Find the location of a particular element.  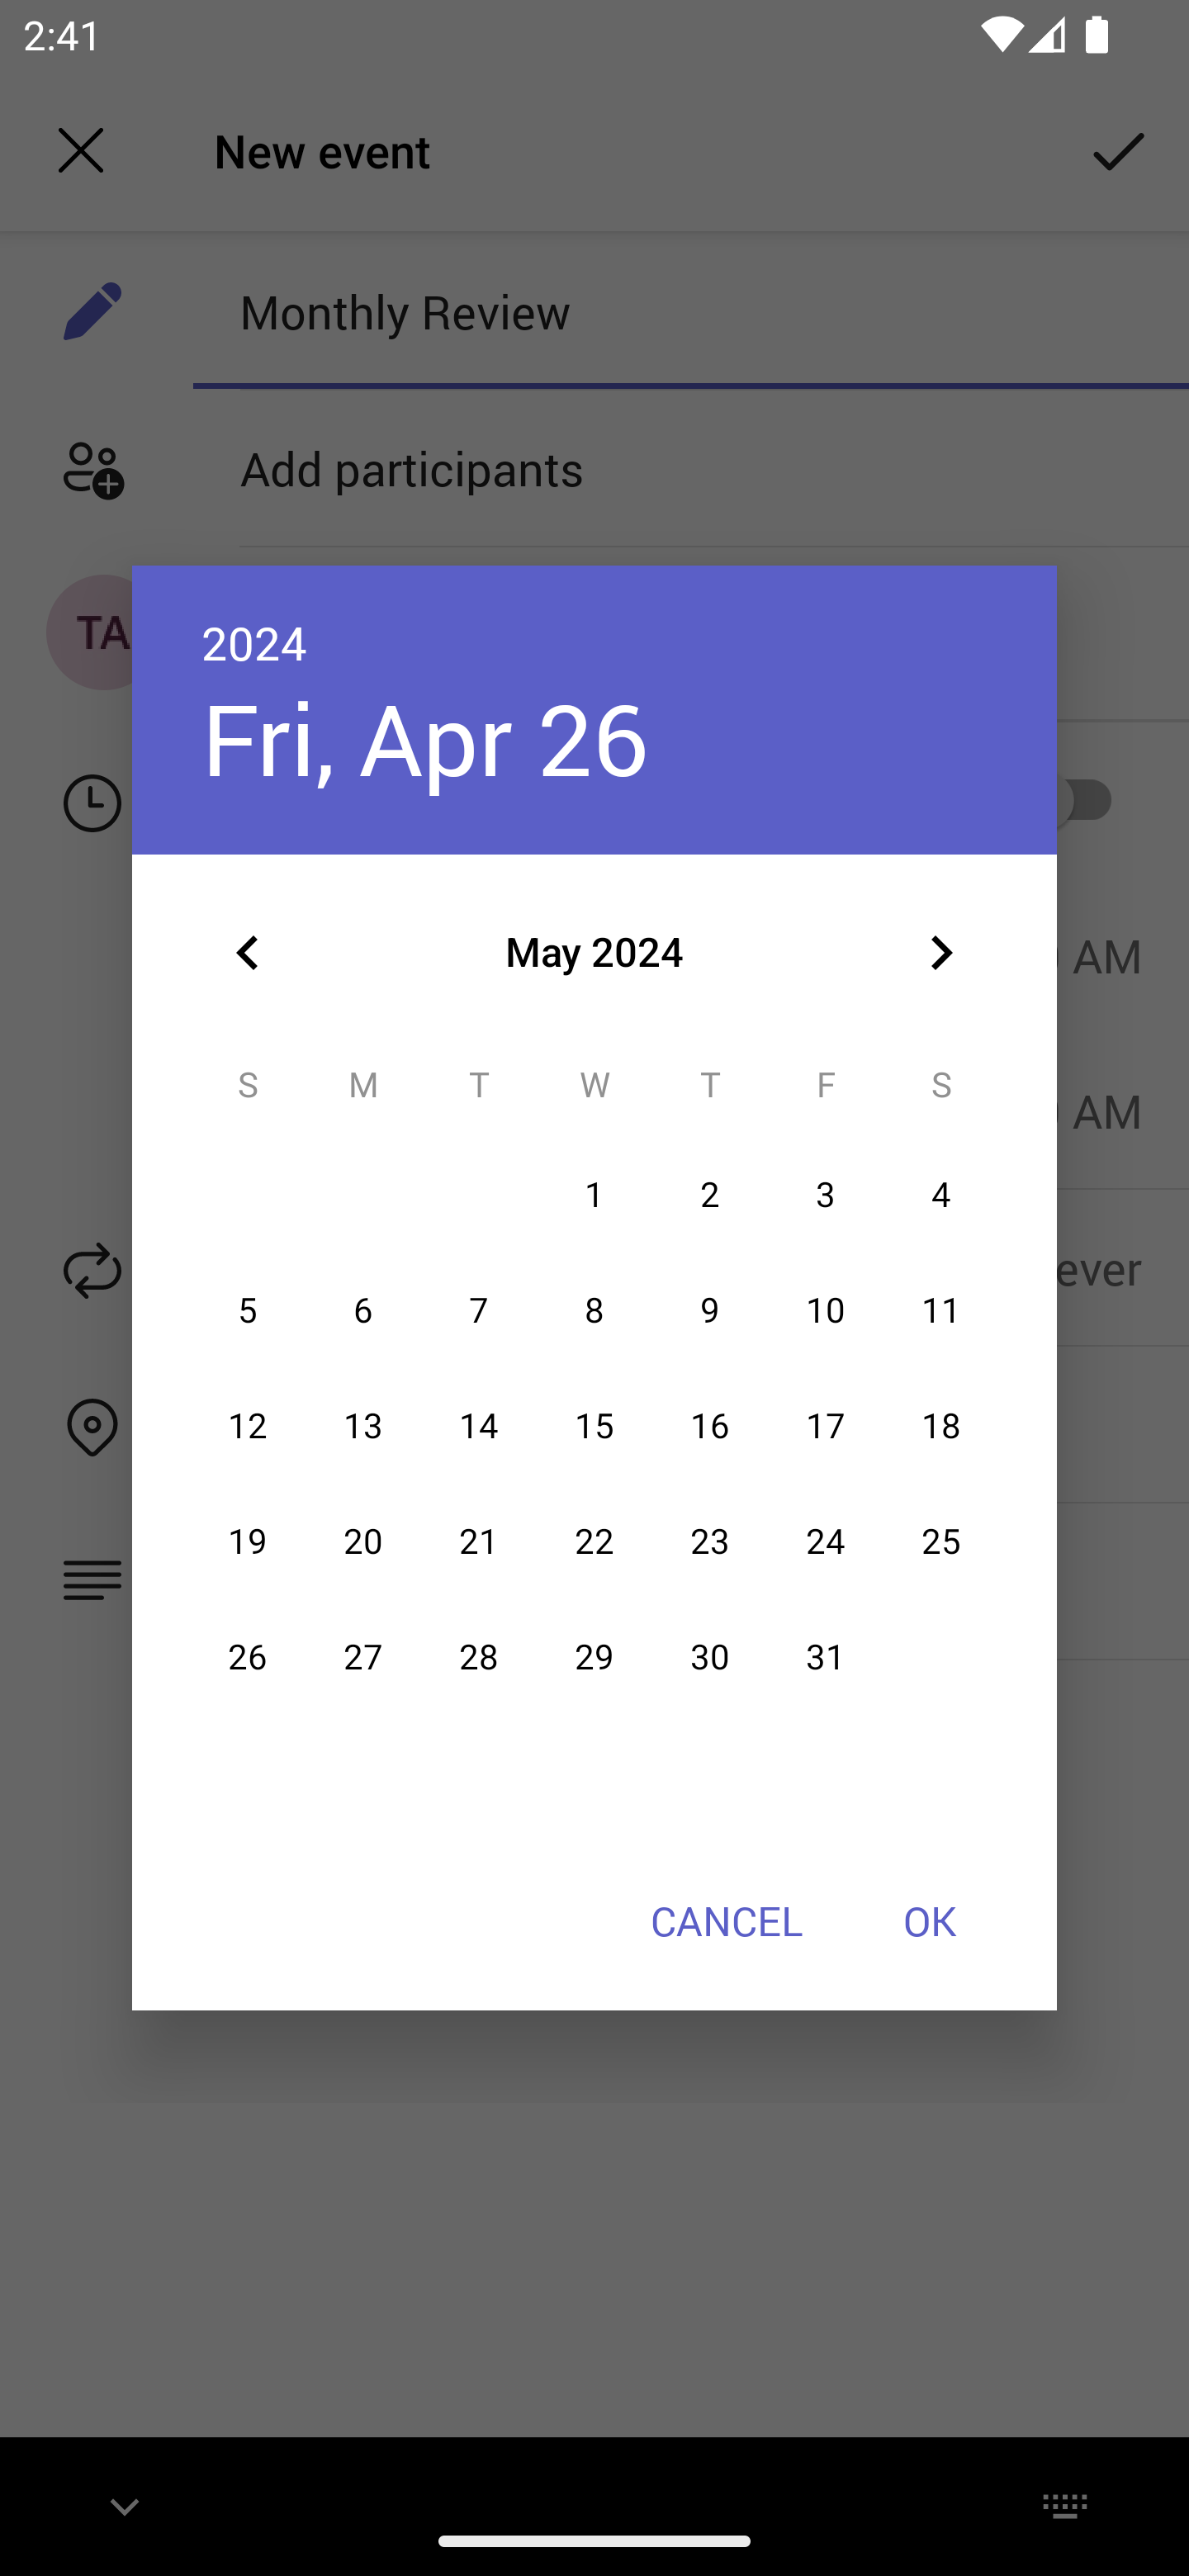

12 12 May 2024 is located at coordinates (248, 1425).